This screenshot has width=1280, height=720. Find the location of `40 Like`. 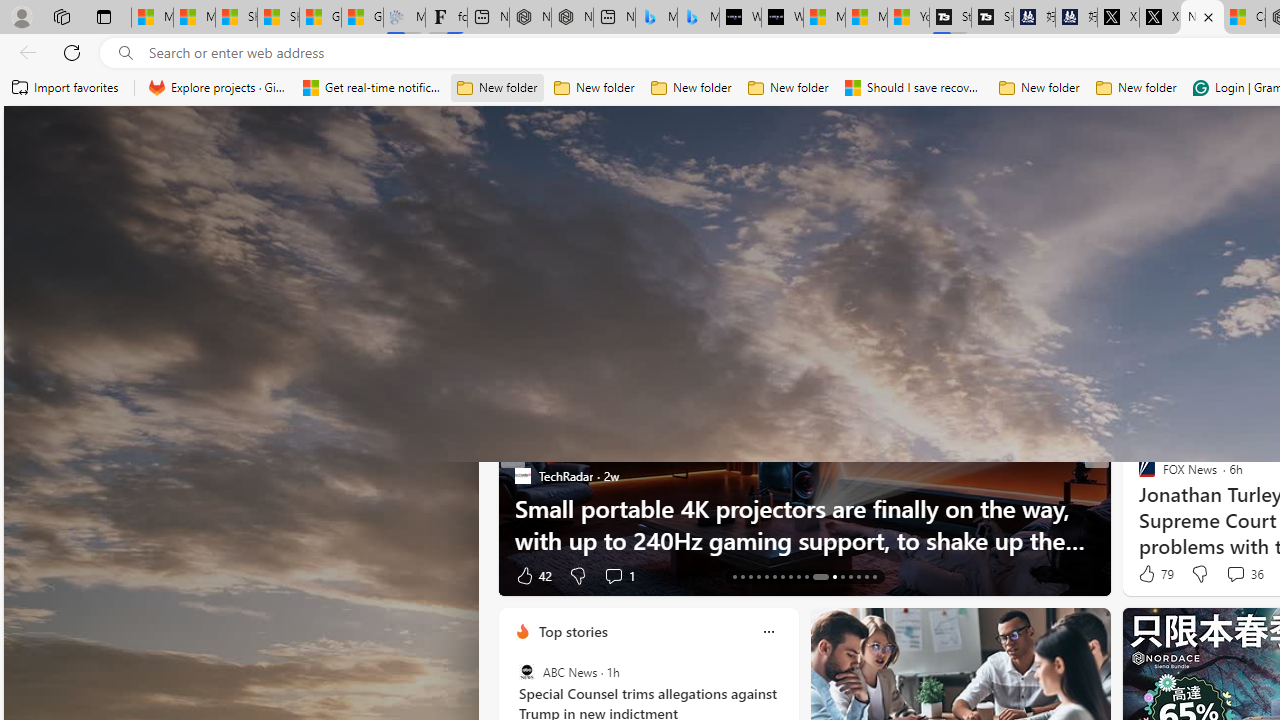

40 Like is located at coordinates (1149, 574).